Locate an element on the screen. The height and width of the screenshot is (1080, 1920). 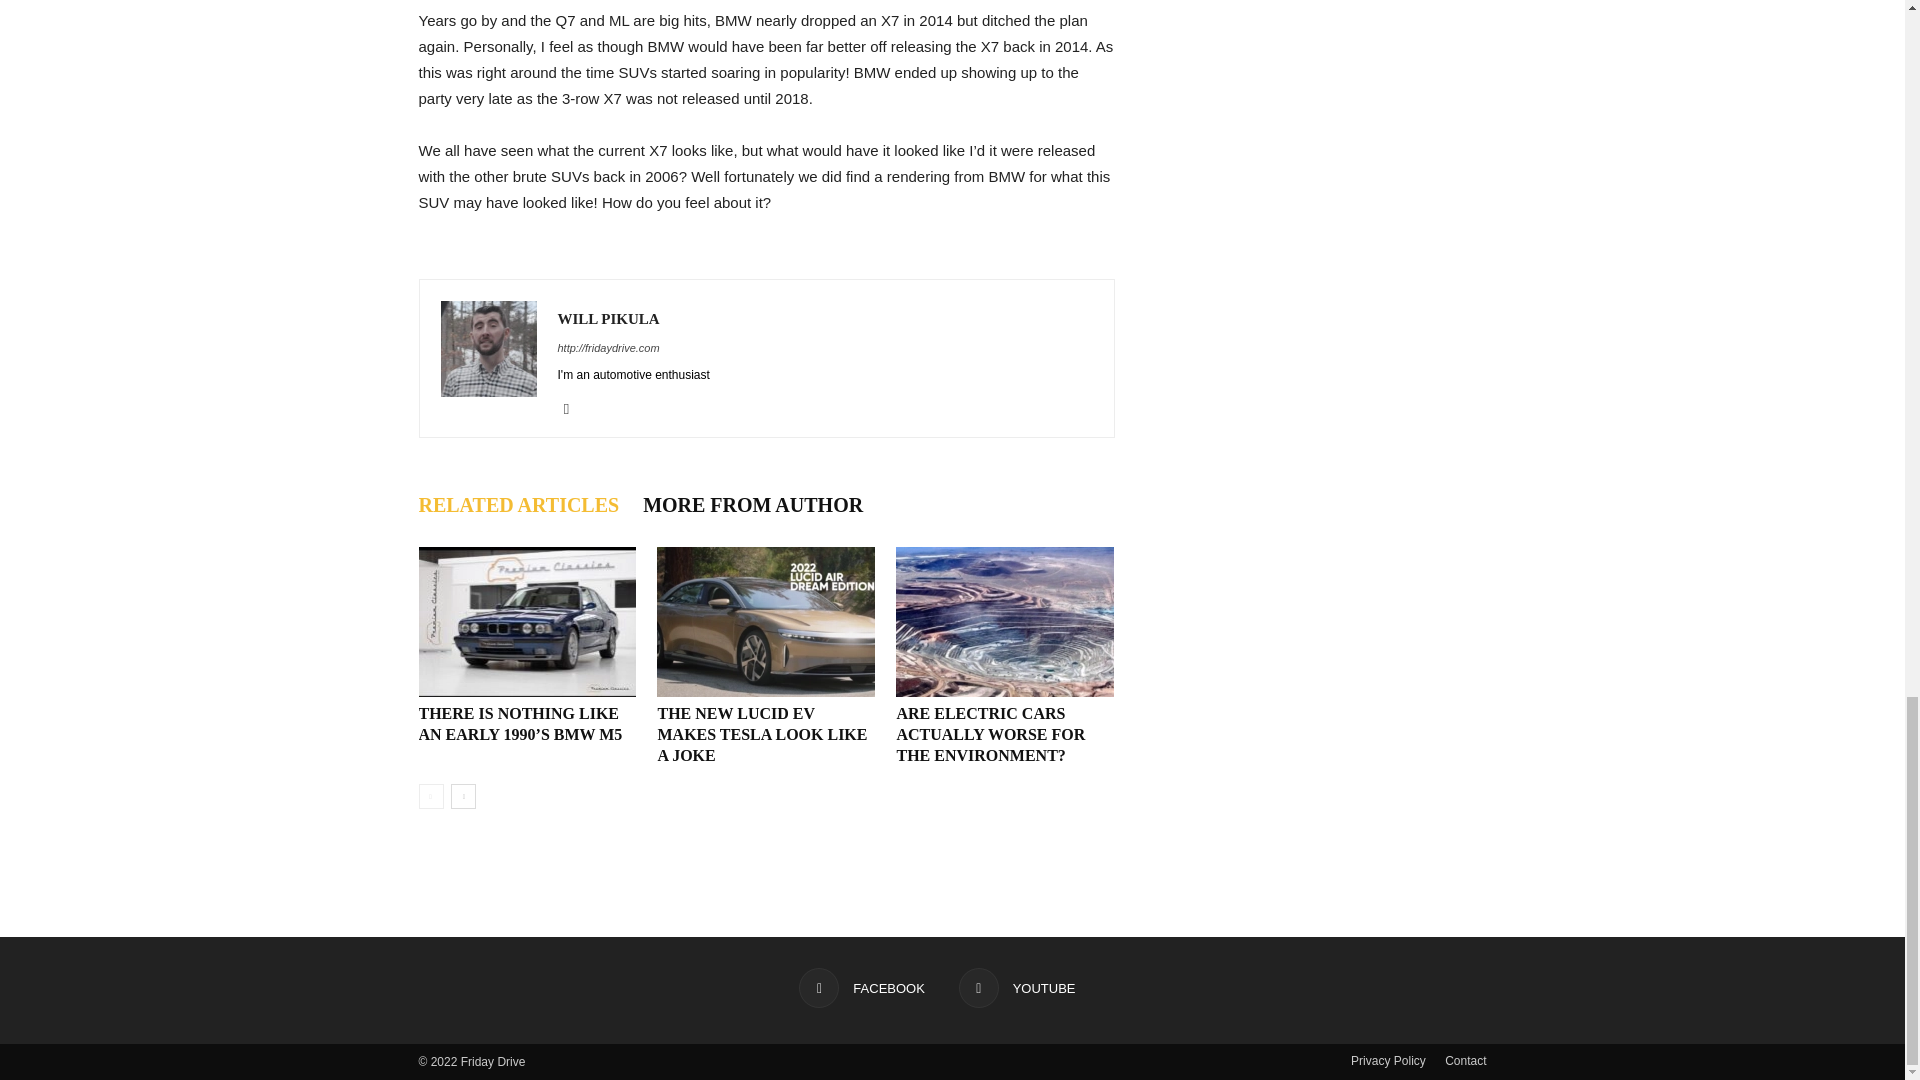
Are Electric Cars Actually Worse For The Environment? is located at coordinates (1004, 621).